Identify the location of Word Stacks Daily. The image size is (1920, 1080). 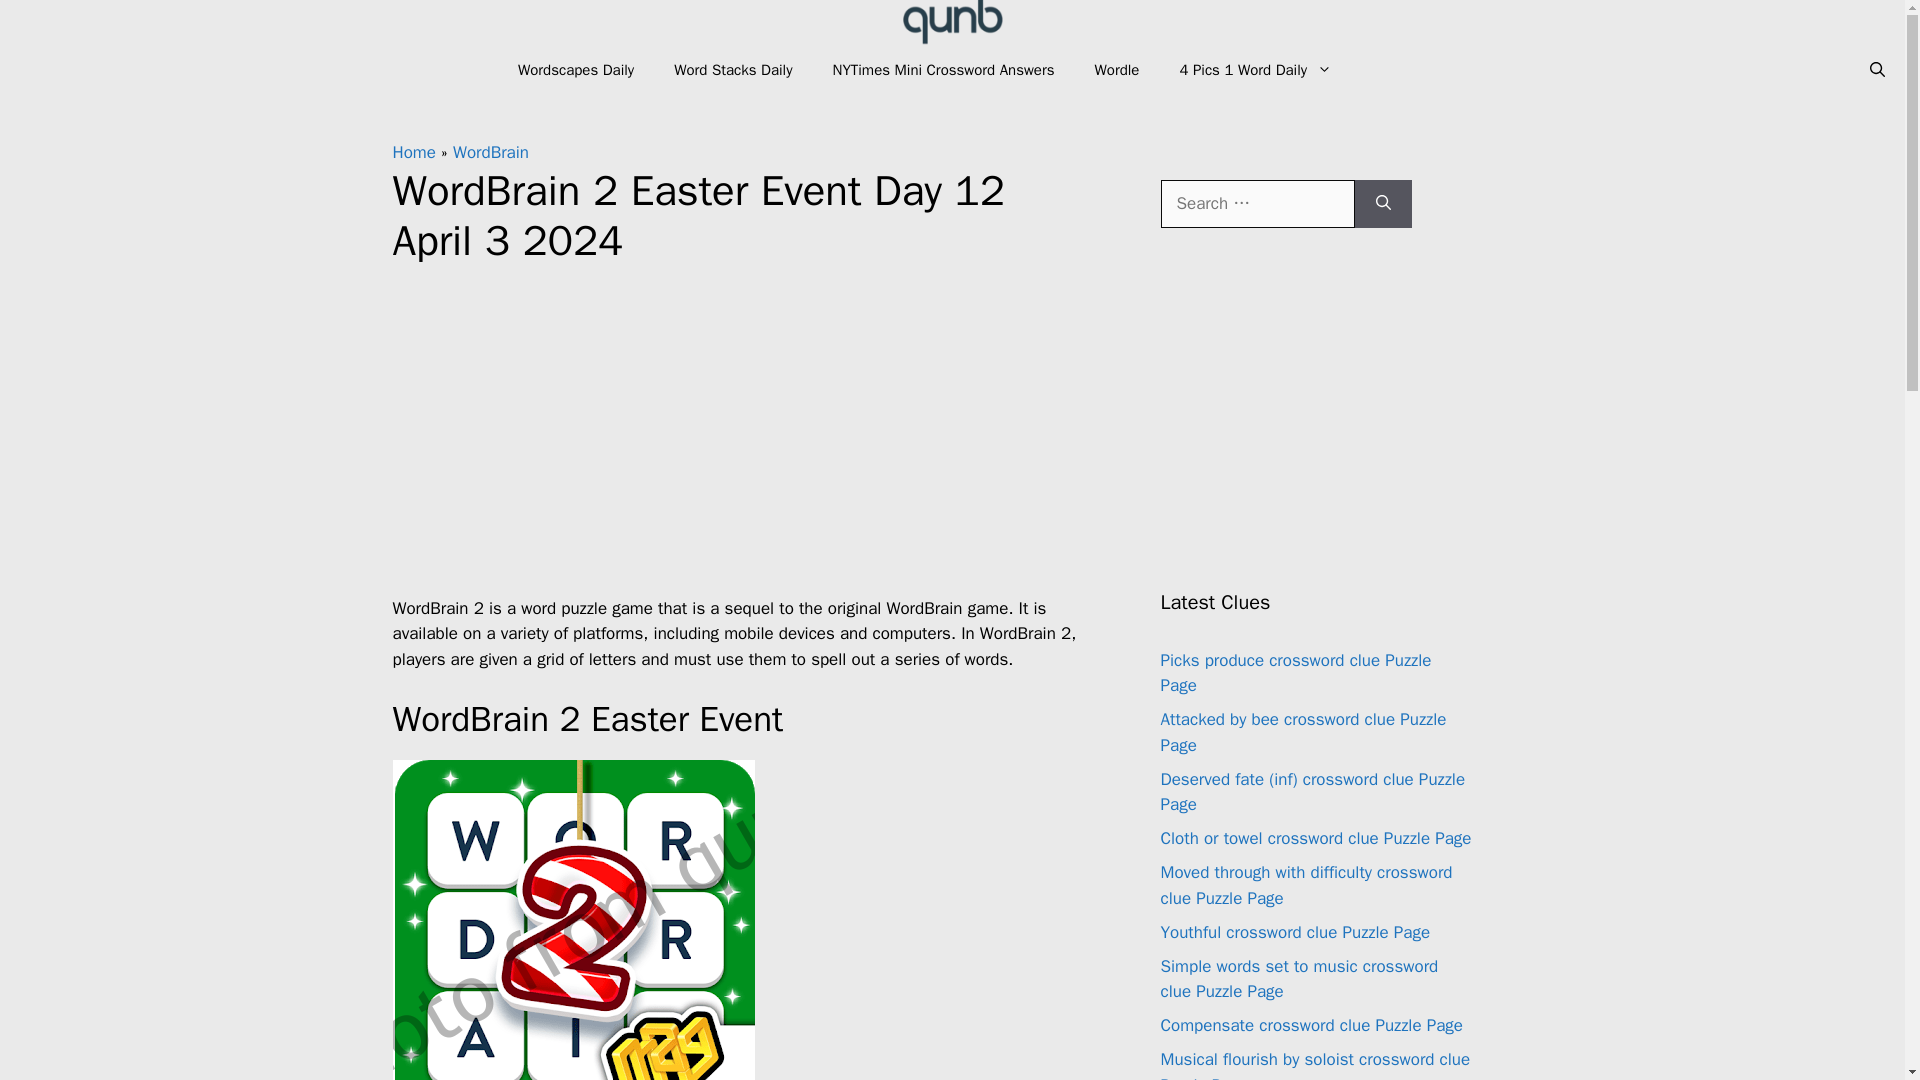
(733, 70).